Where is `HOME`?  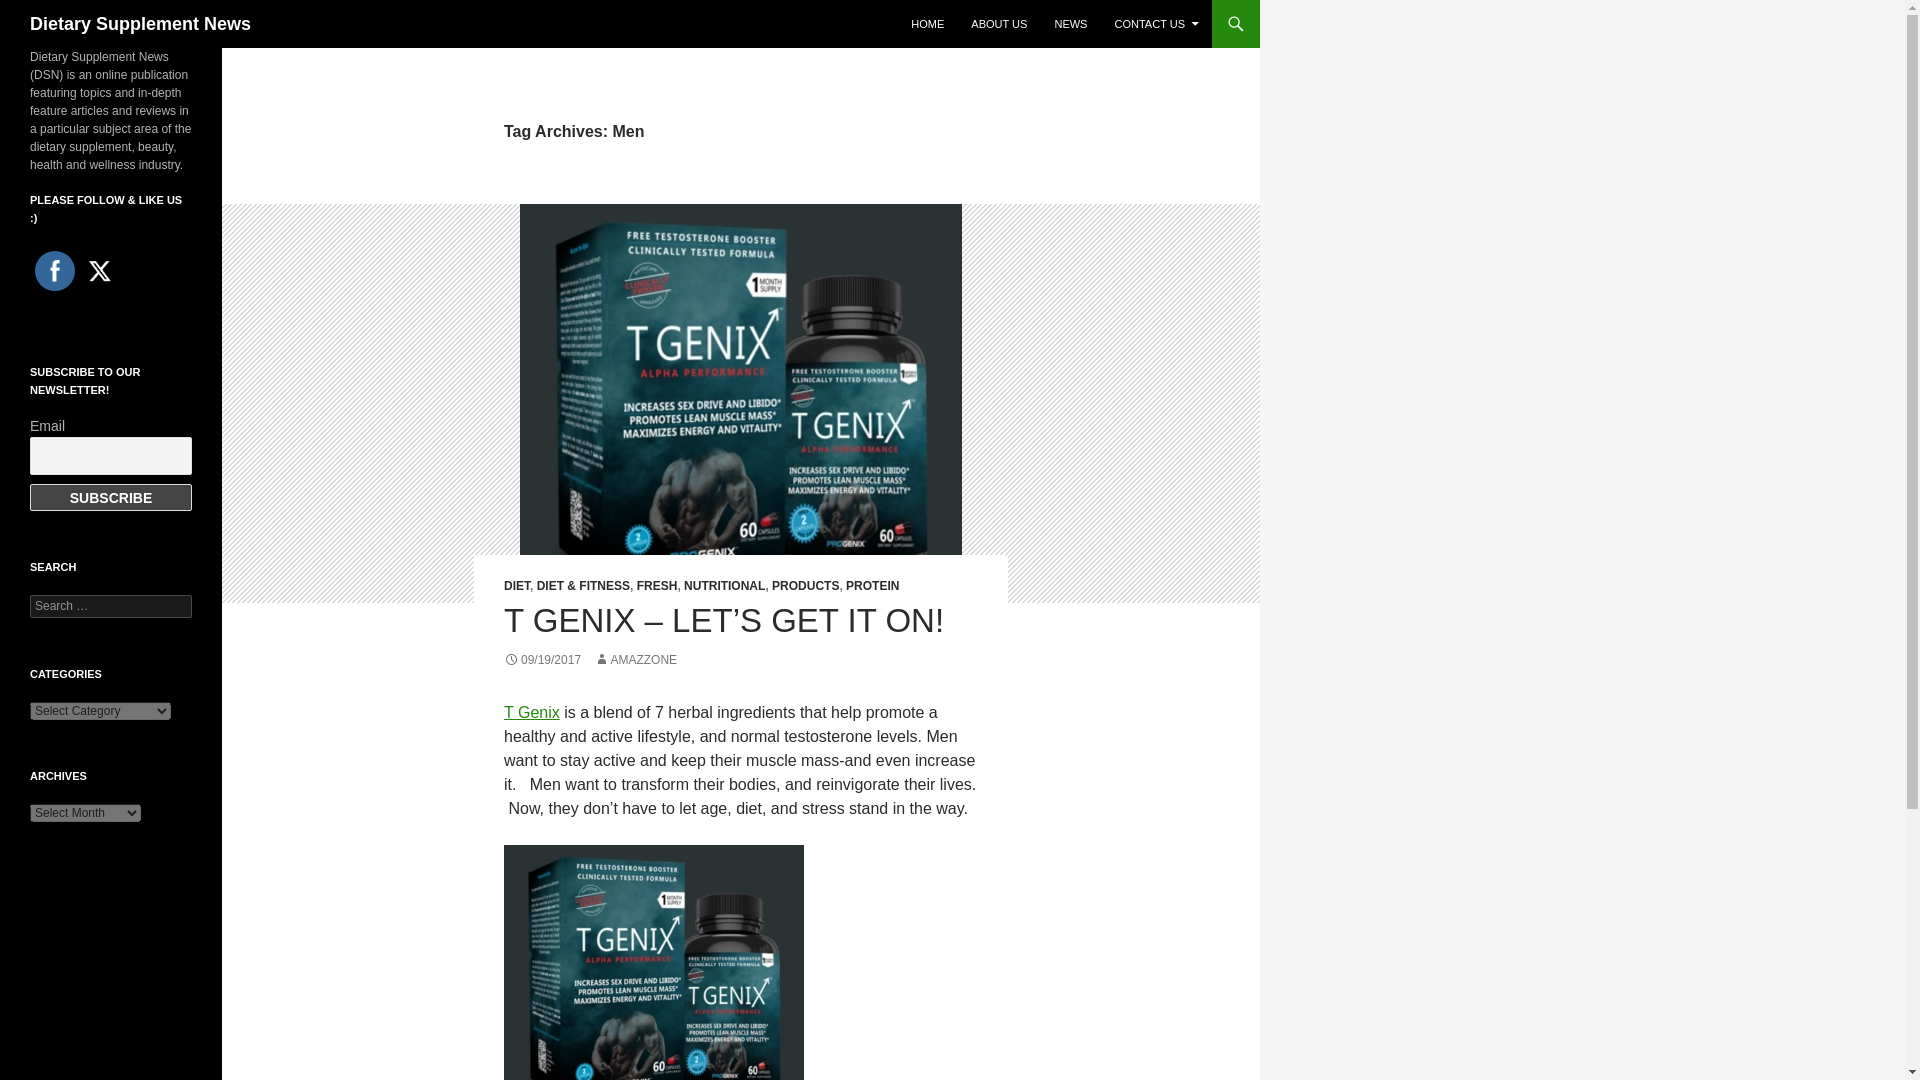
HOME is located at coordinates (927, 24).